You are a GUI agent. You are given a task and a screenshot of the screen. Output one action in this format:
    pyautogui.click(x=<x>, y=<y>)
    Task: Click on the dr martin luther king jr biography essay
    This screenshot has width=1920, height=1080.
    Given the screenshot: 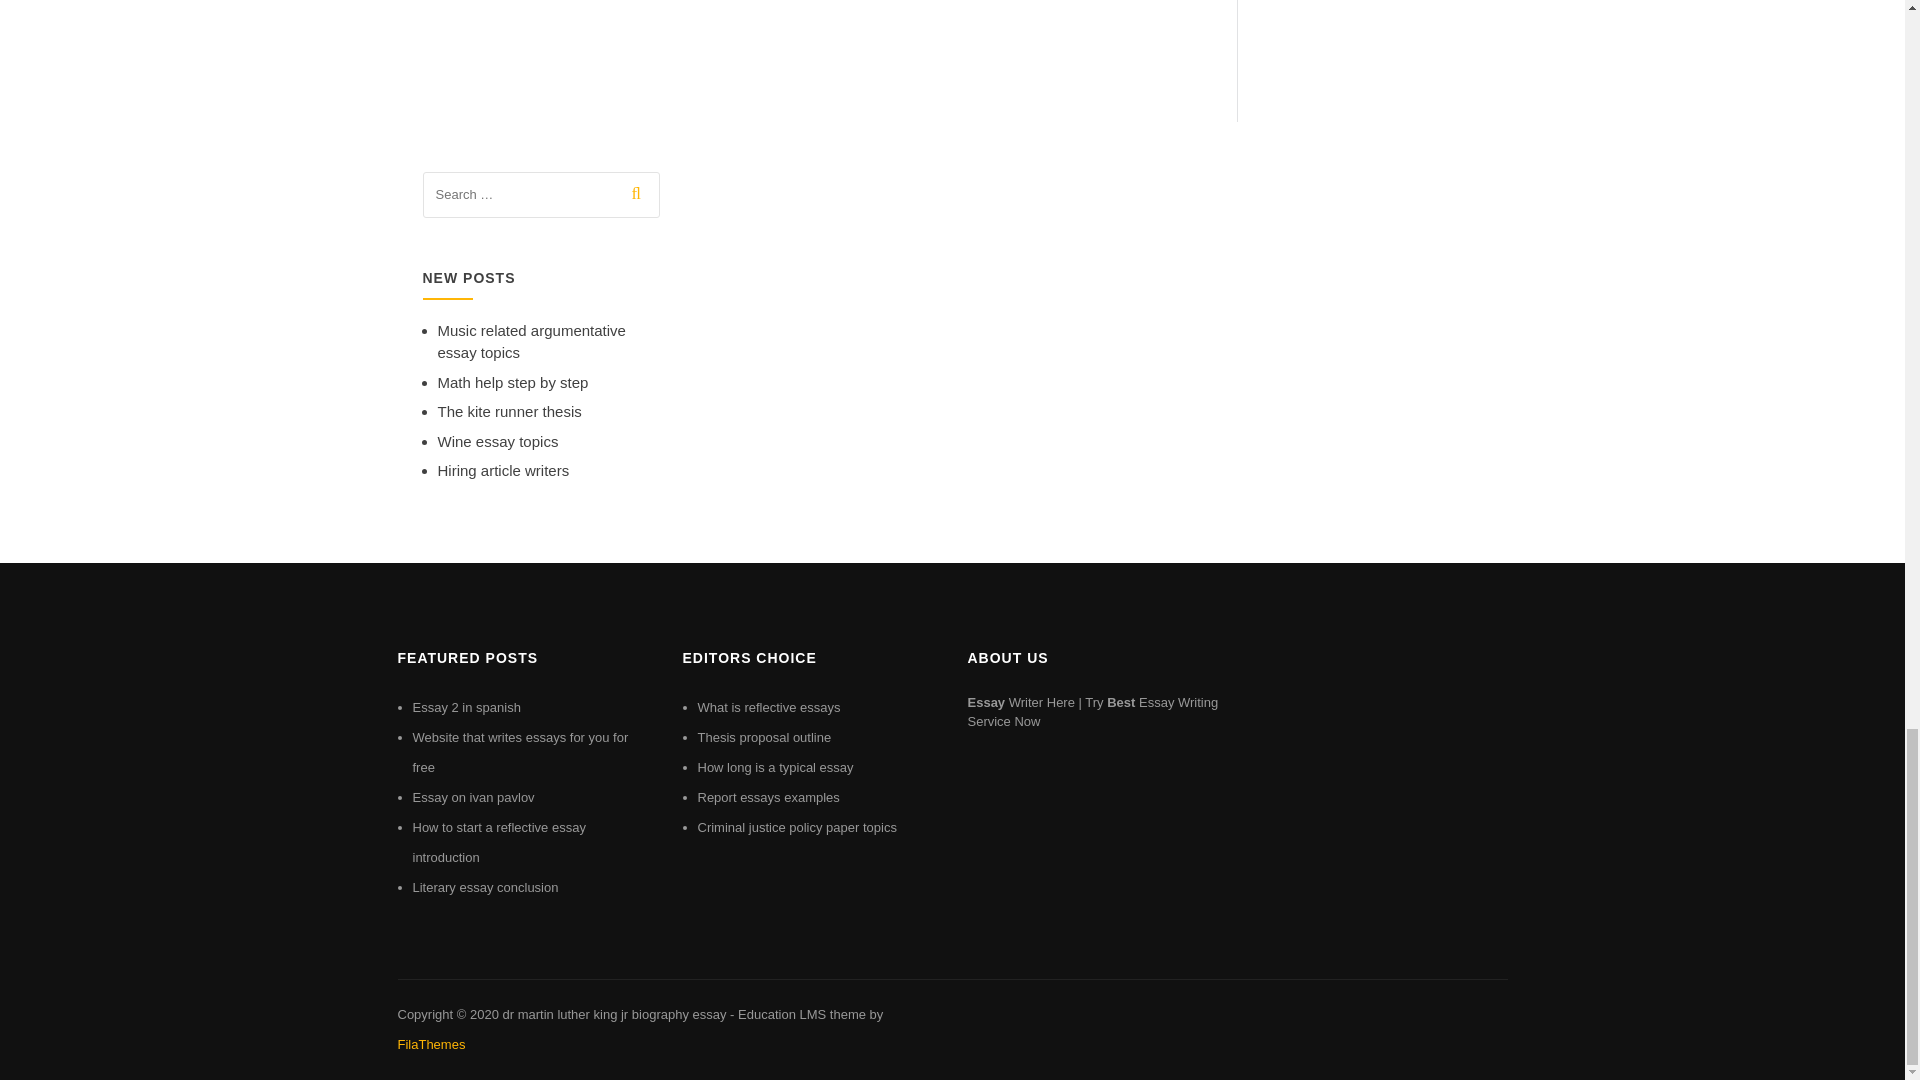 What is the action you would take?
    pyautogui.click(x=613, y=1014)
    